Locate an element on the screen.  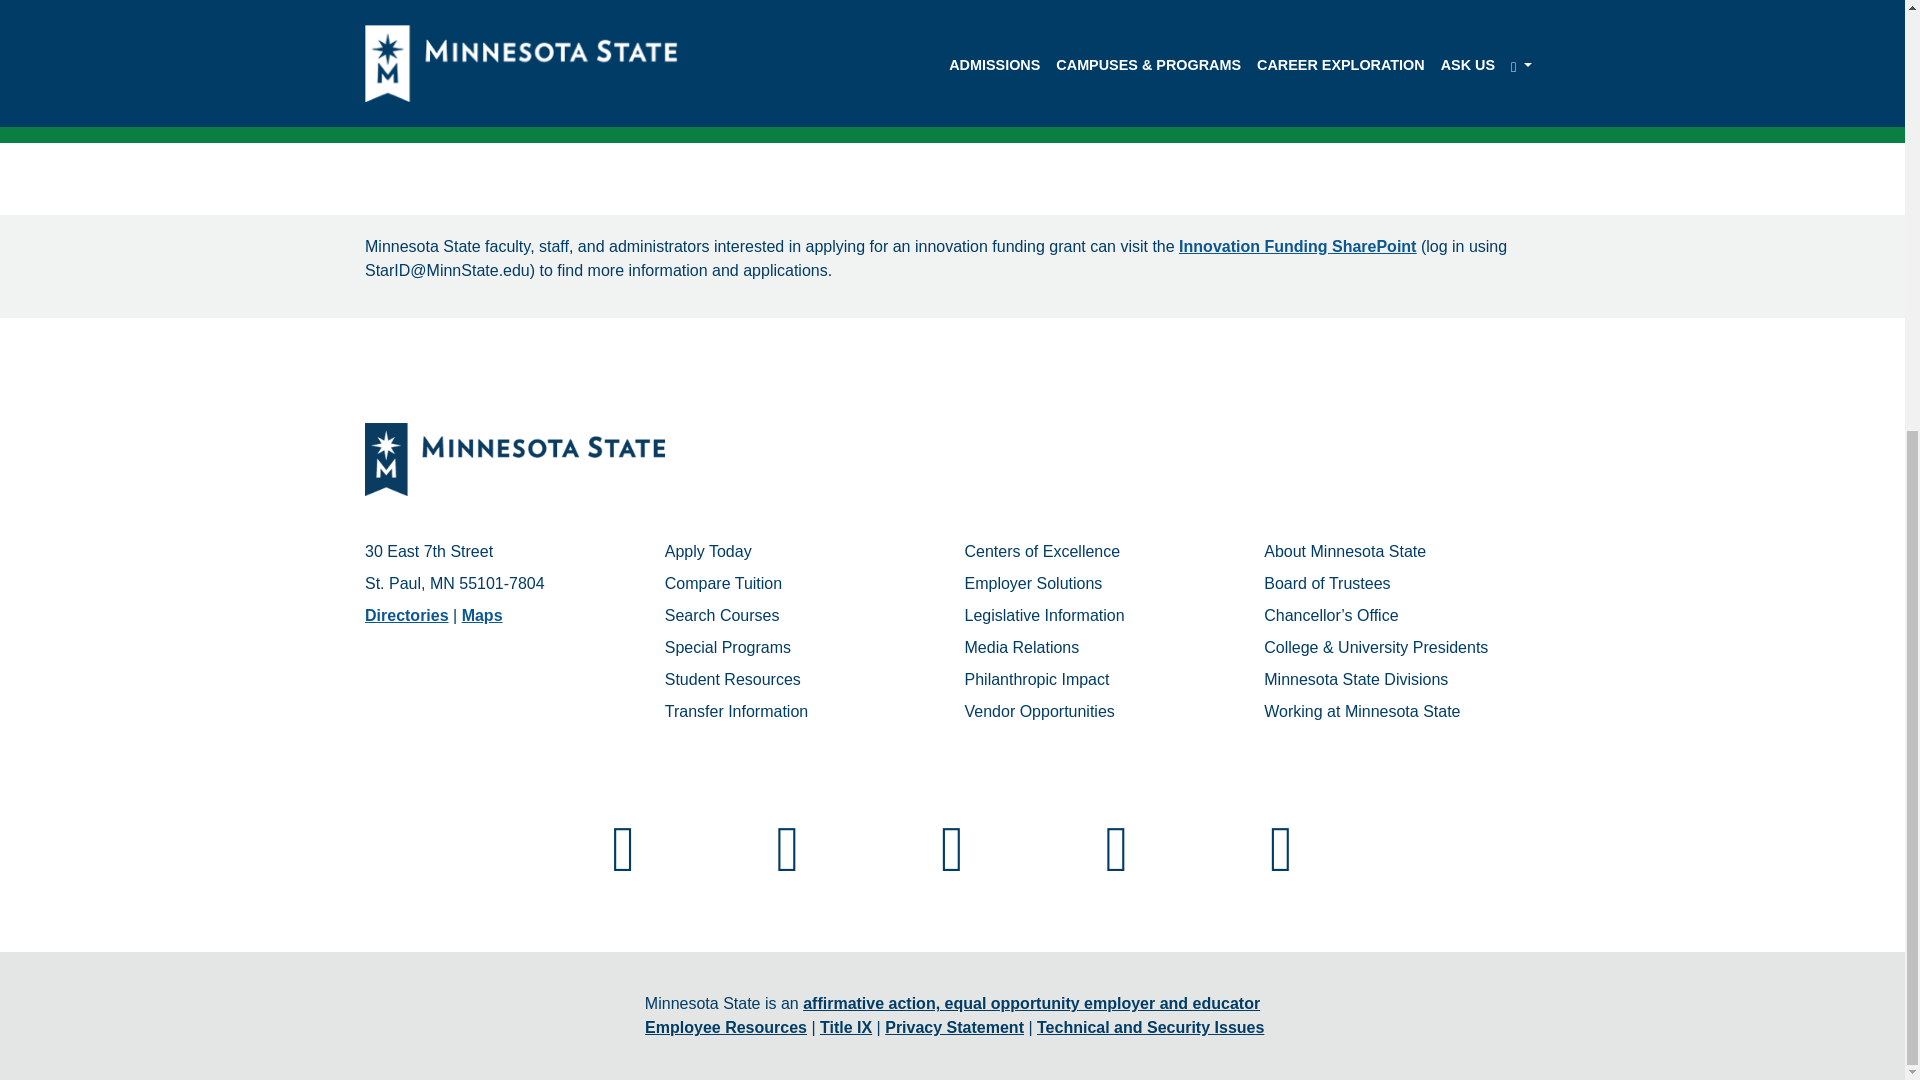
Innovation Funding SharePoint is located at coordinates (1297, 246).